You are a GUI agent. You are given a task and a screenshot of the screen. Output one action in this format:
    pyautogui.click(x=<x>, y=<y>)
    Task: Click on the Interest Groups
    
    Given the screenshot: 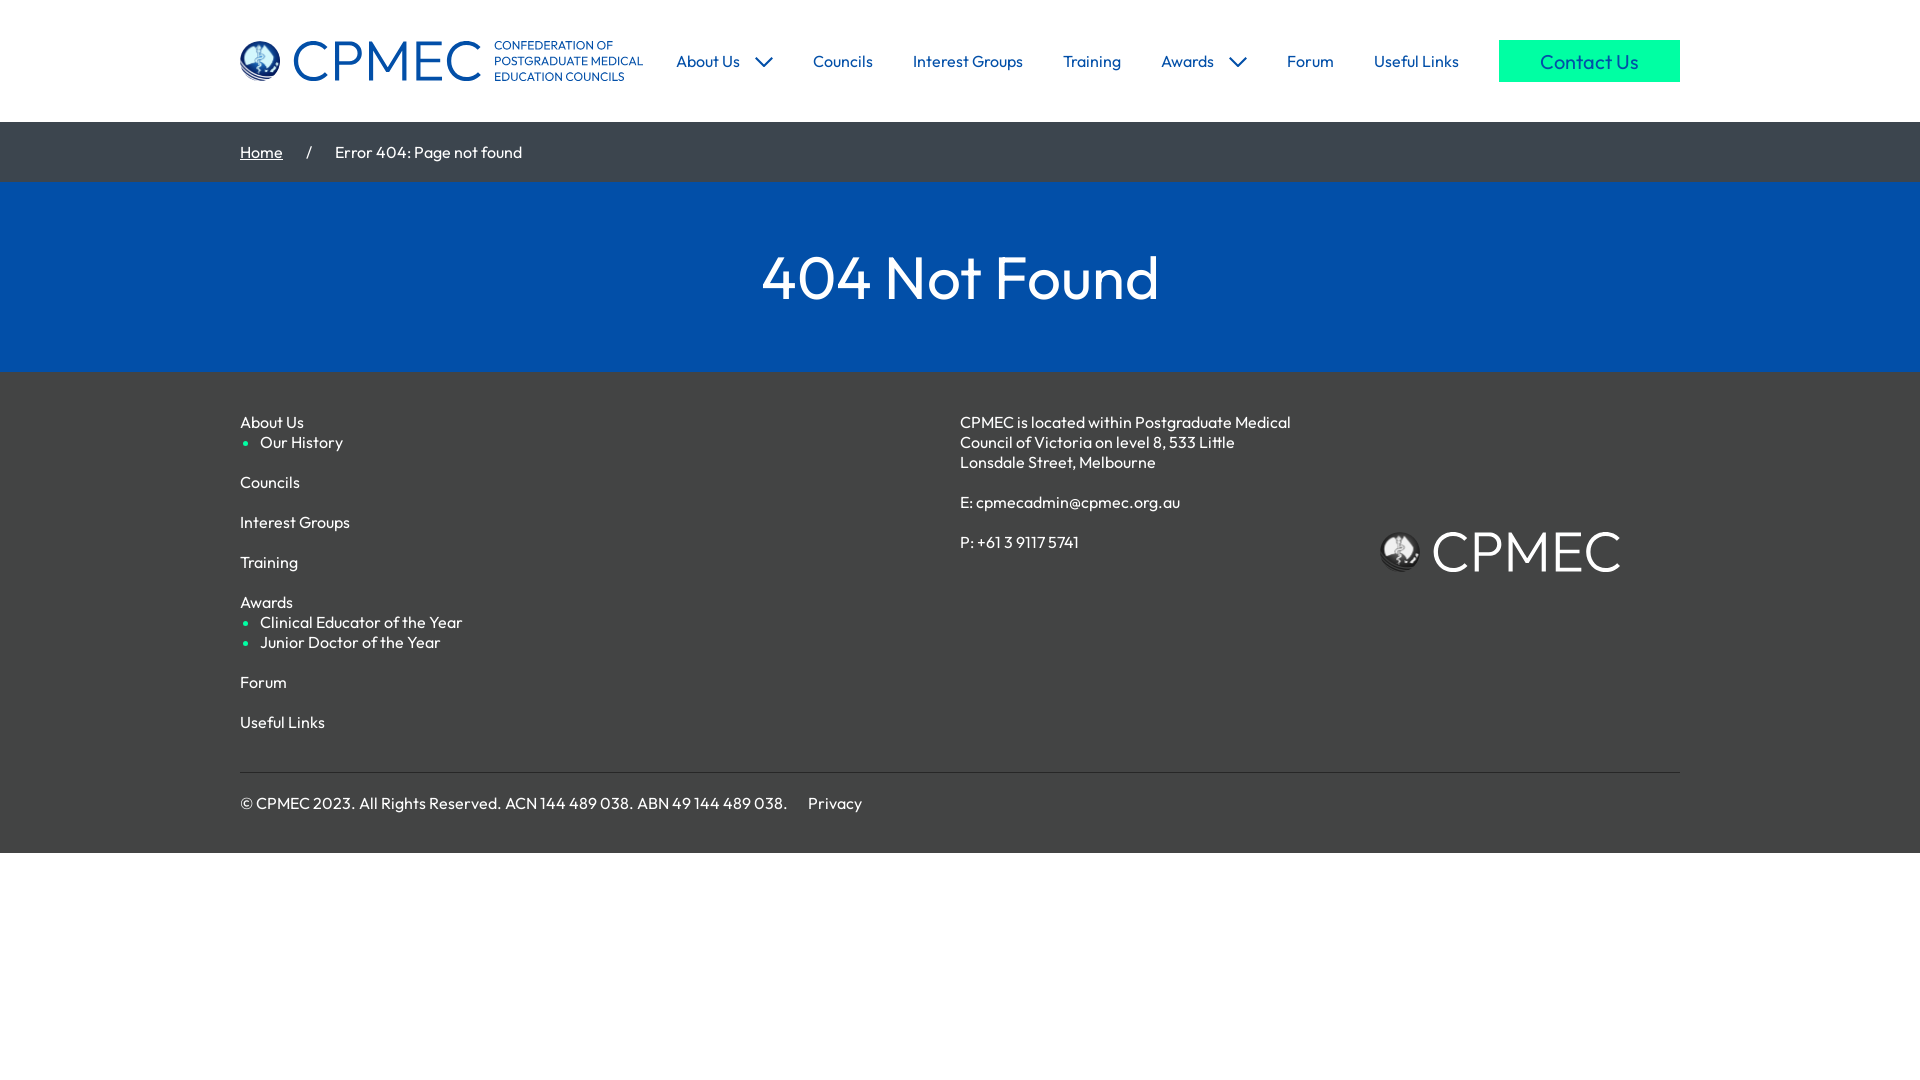 What is the action you would take?
    pyautogui.click(x=295, y=522)
    